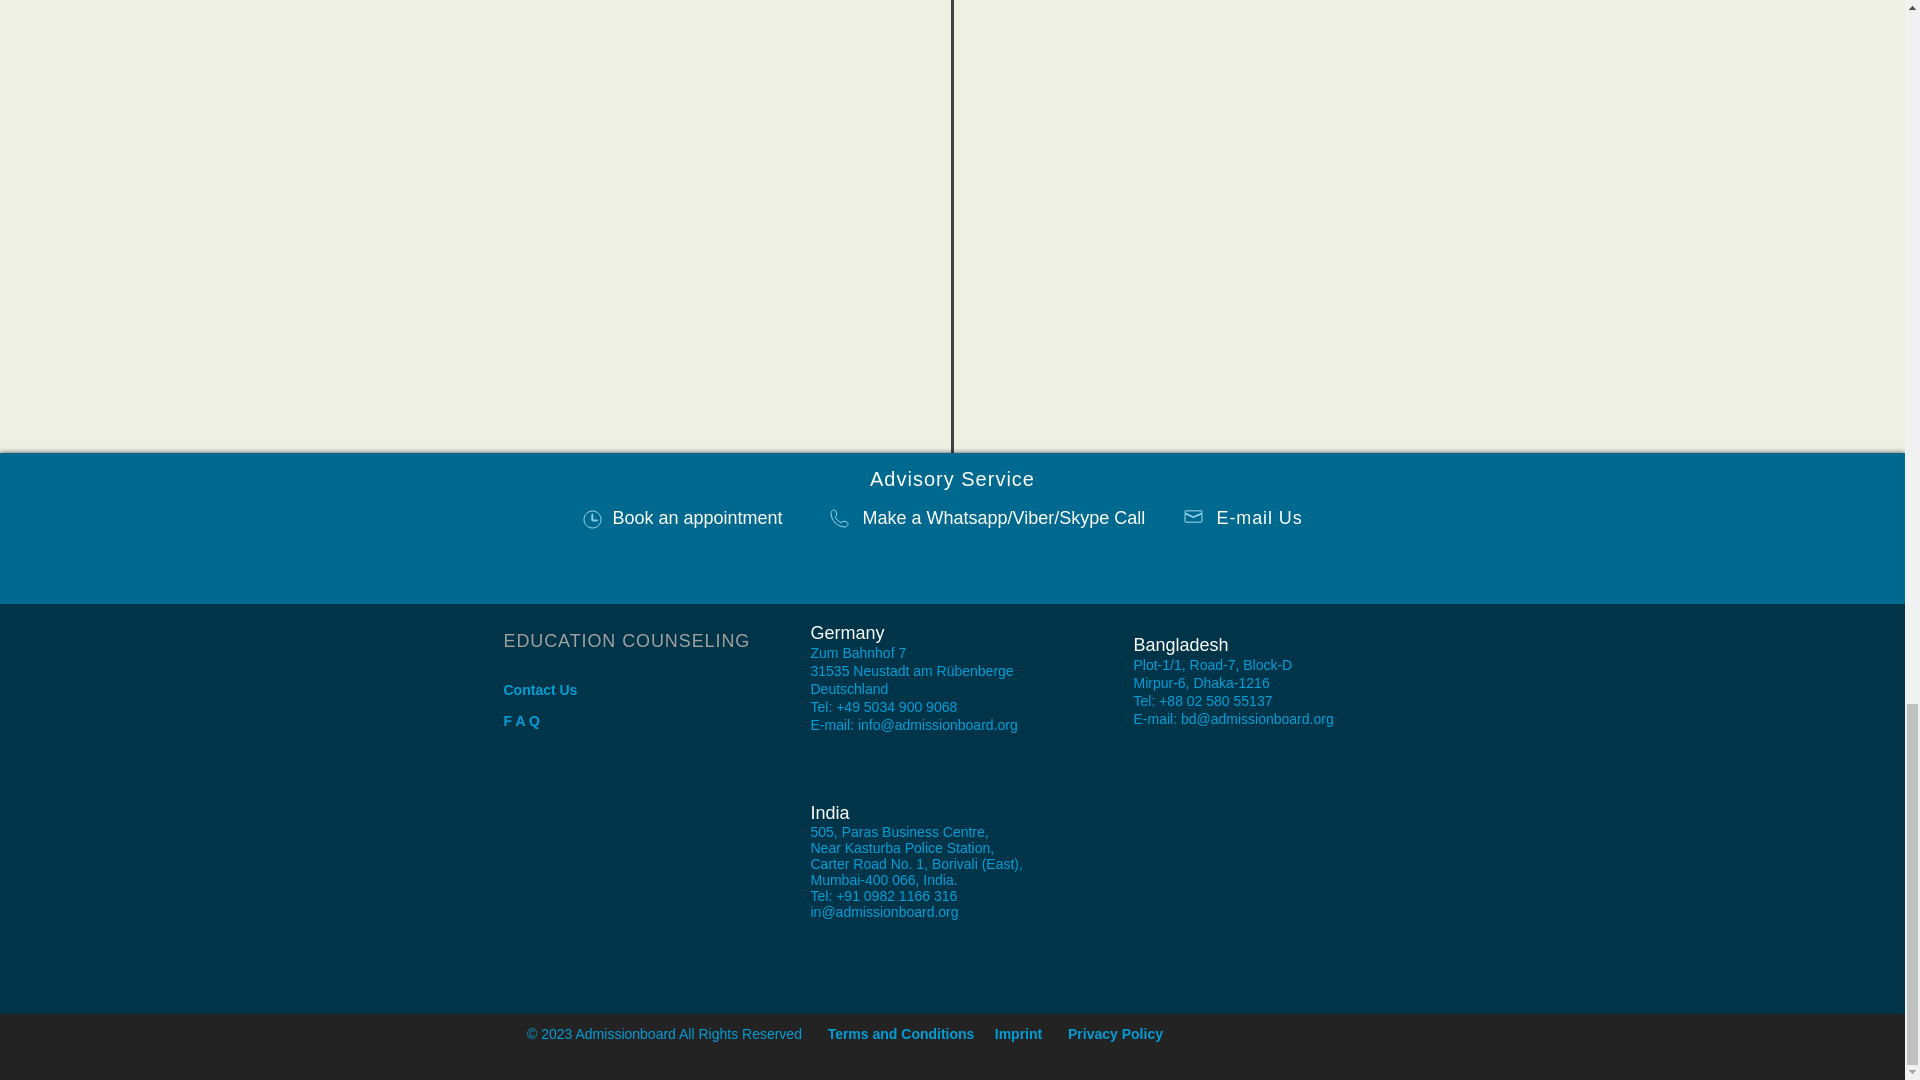  I want to click on E-mail Us, so click(1258, 518).